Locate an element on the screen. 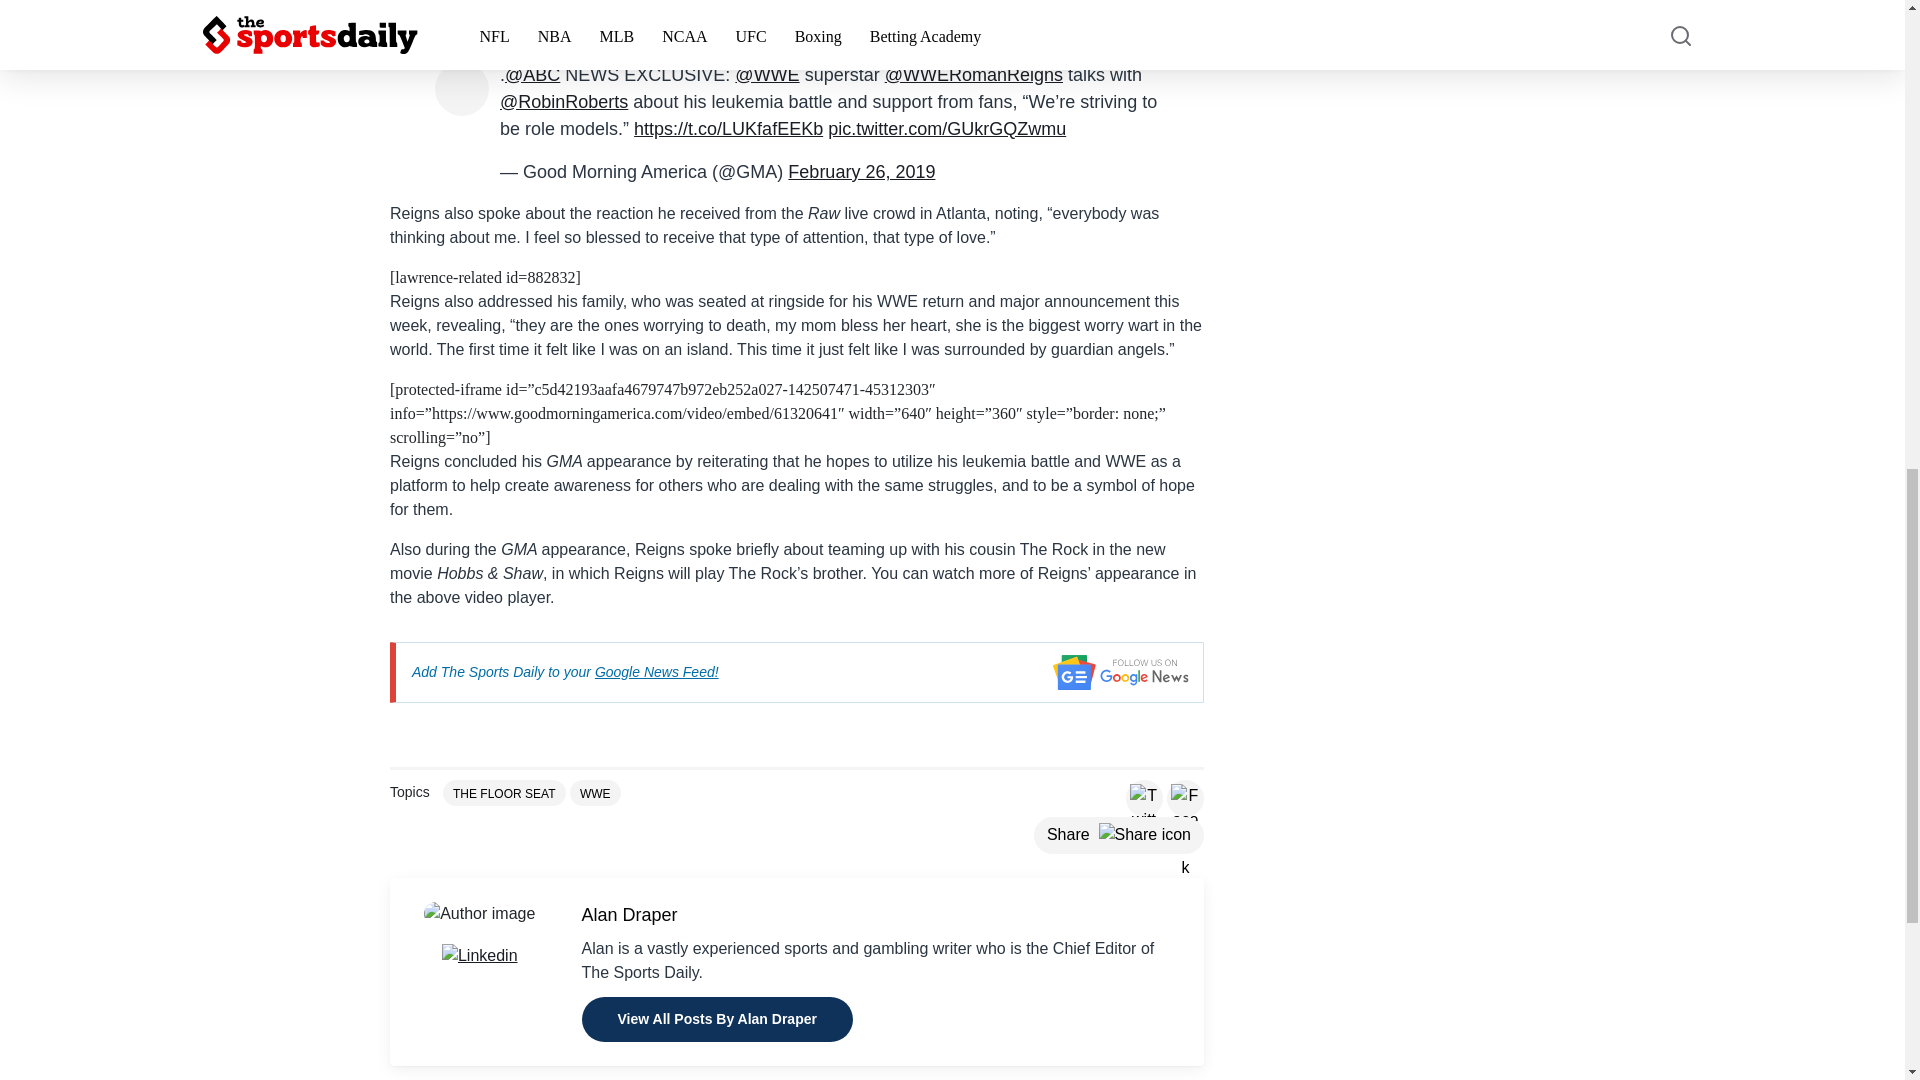 The height and width of the screenshot is (1080, 1920). THE FLOOR SEAT is located at coordinates (504, 792).